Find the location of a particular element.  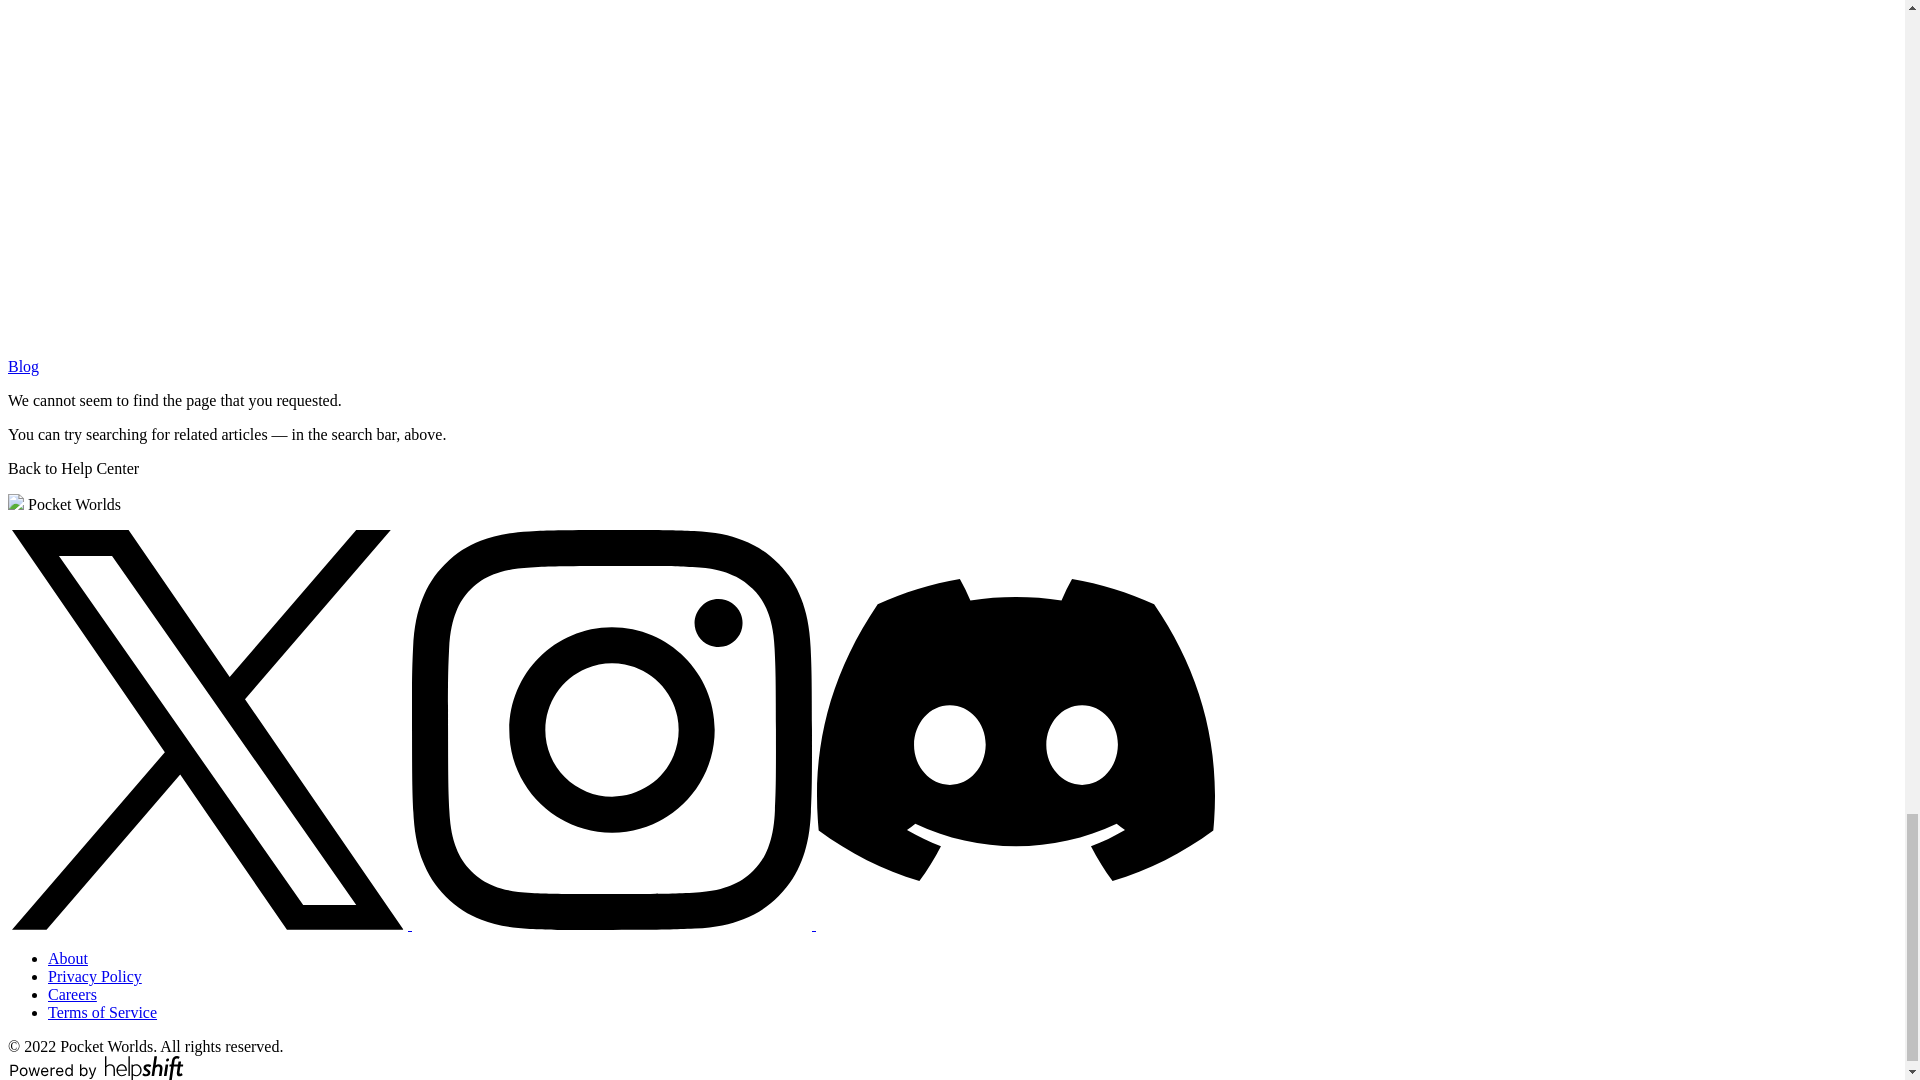

Logo Discord is located at coordinates (1016, 924).